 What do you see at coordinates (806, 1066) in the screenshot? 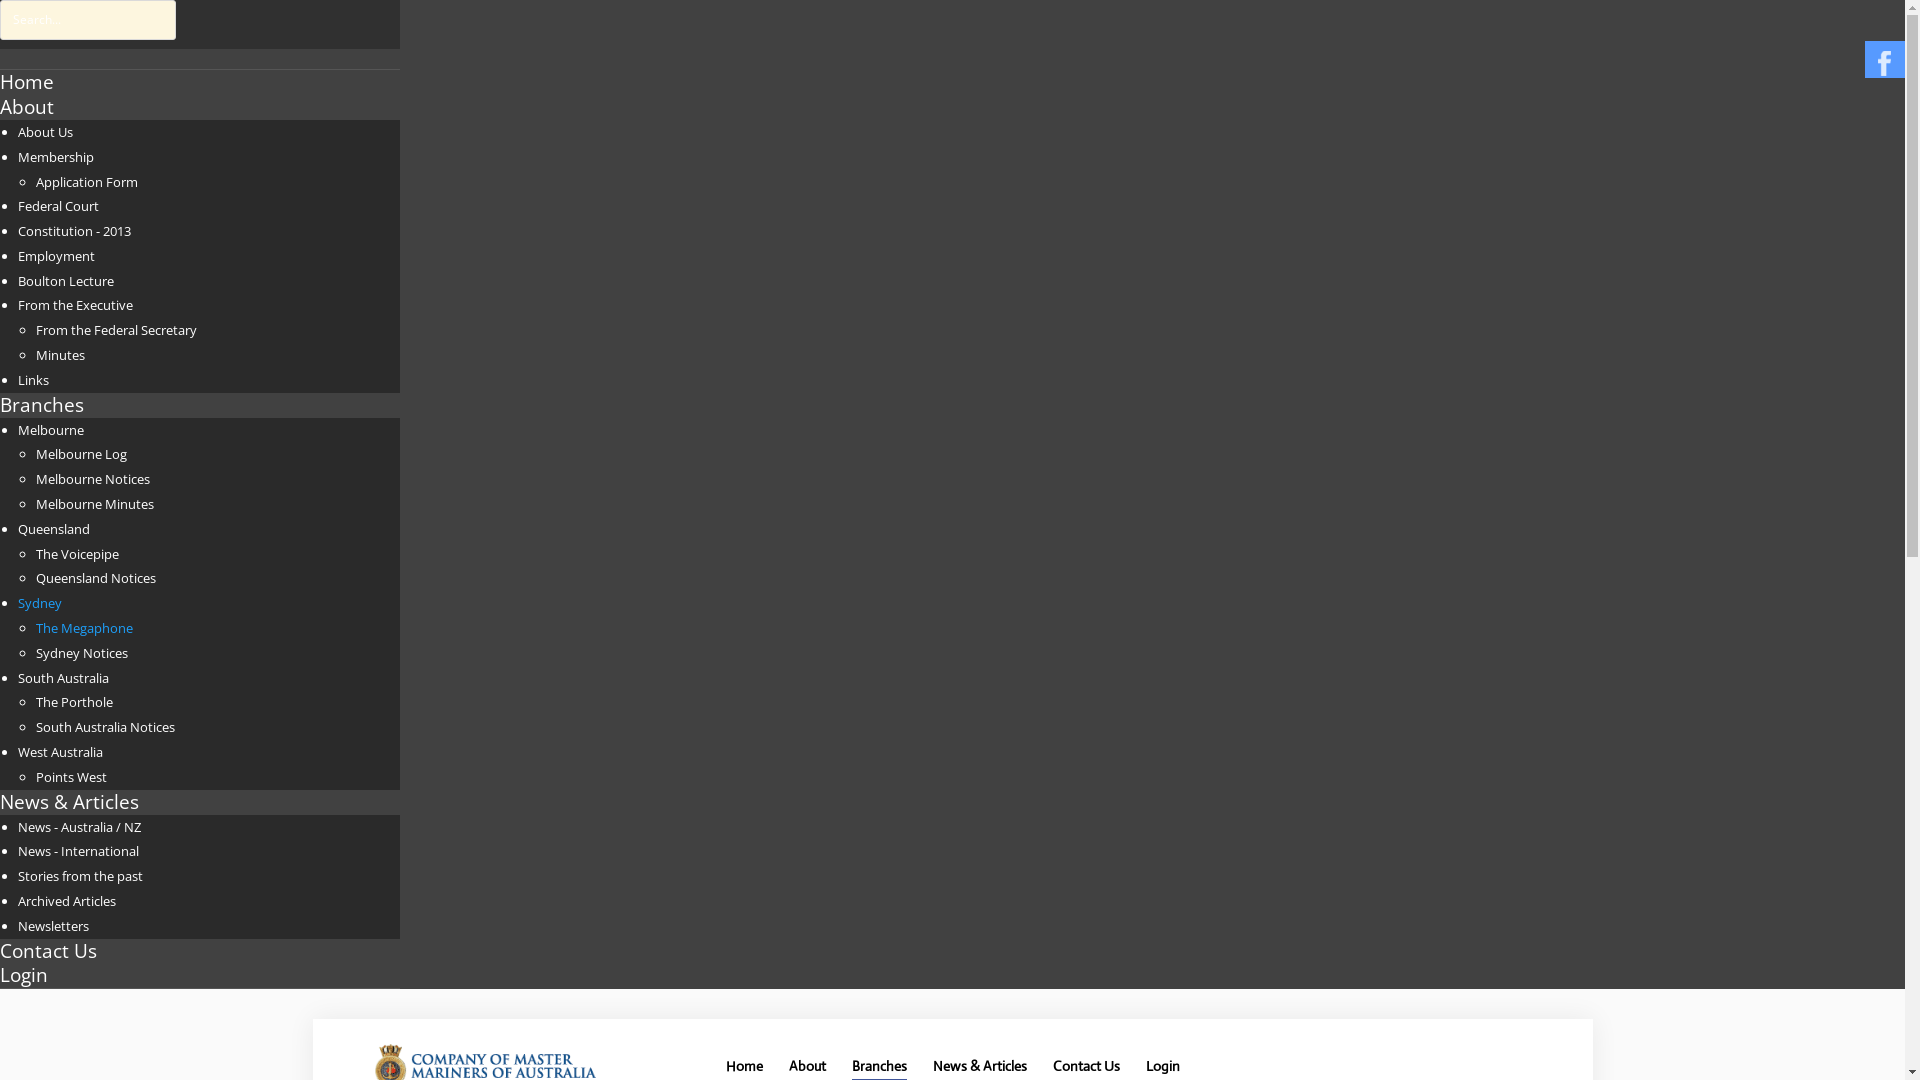
I see `About` at bounding box center [806, 1066].